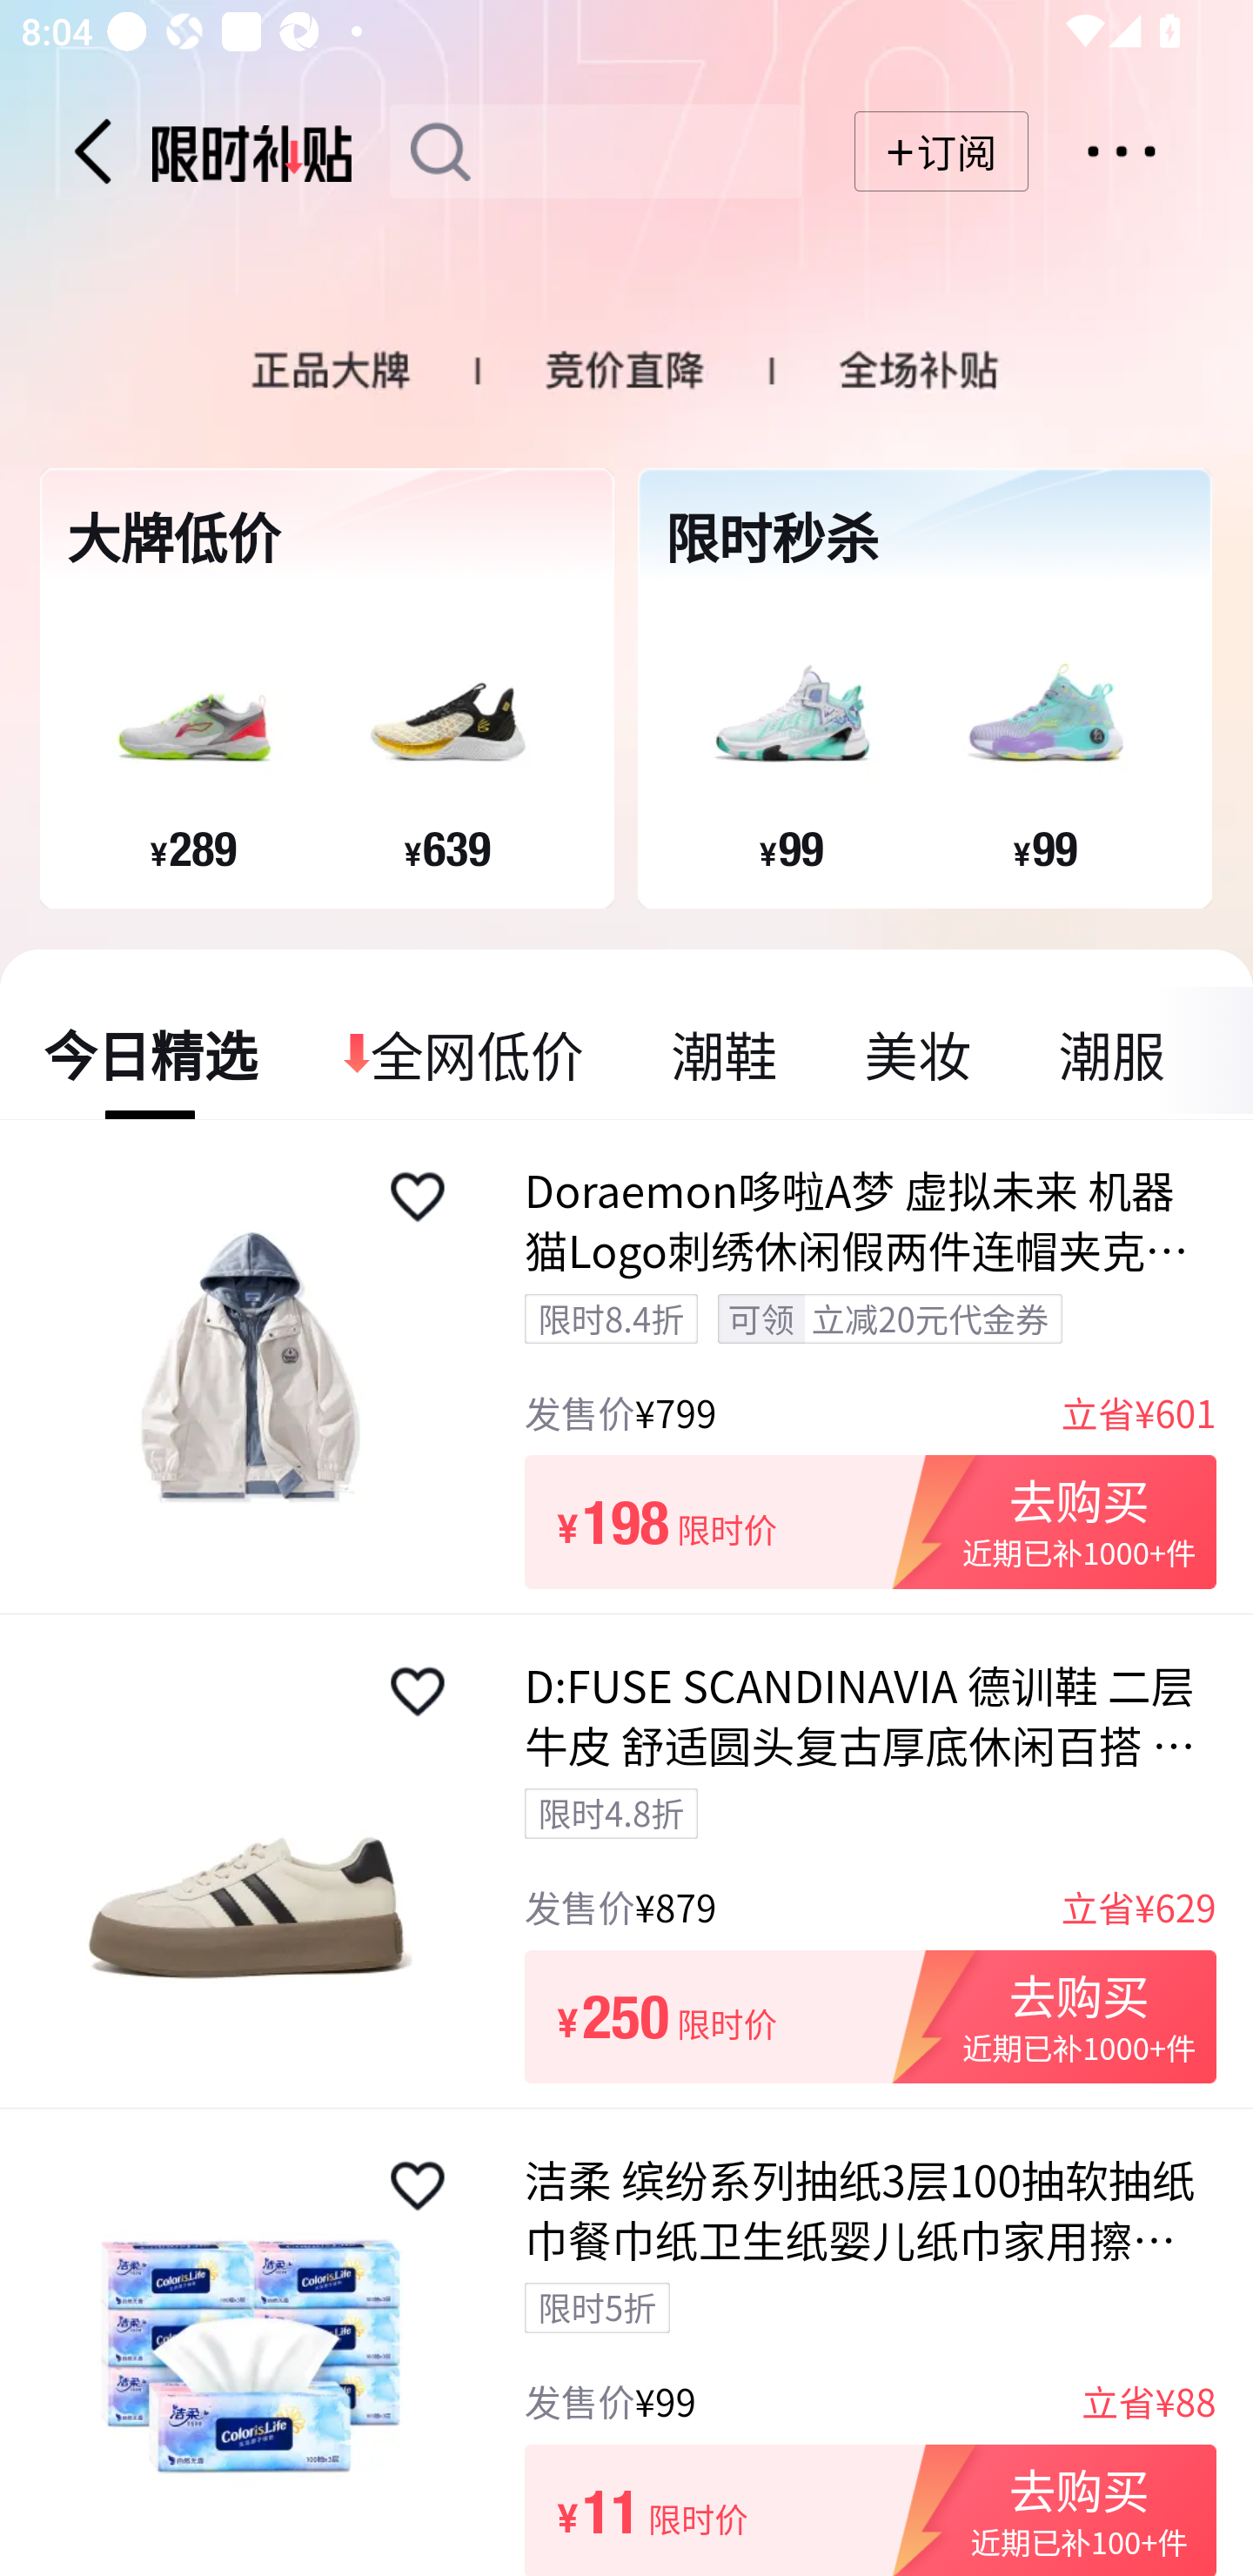  I want to click on 潮鞋, so click(724, 1053).